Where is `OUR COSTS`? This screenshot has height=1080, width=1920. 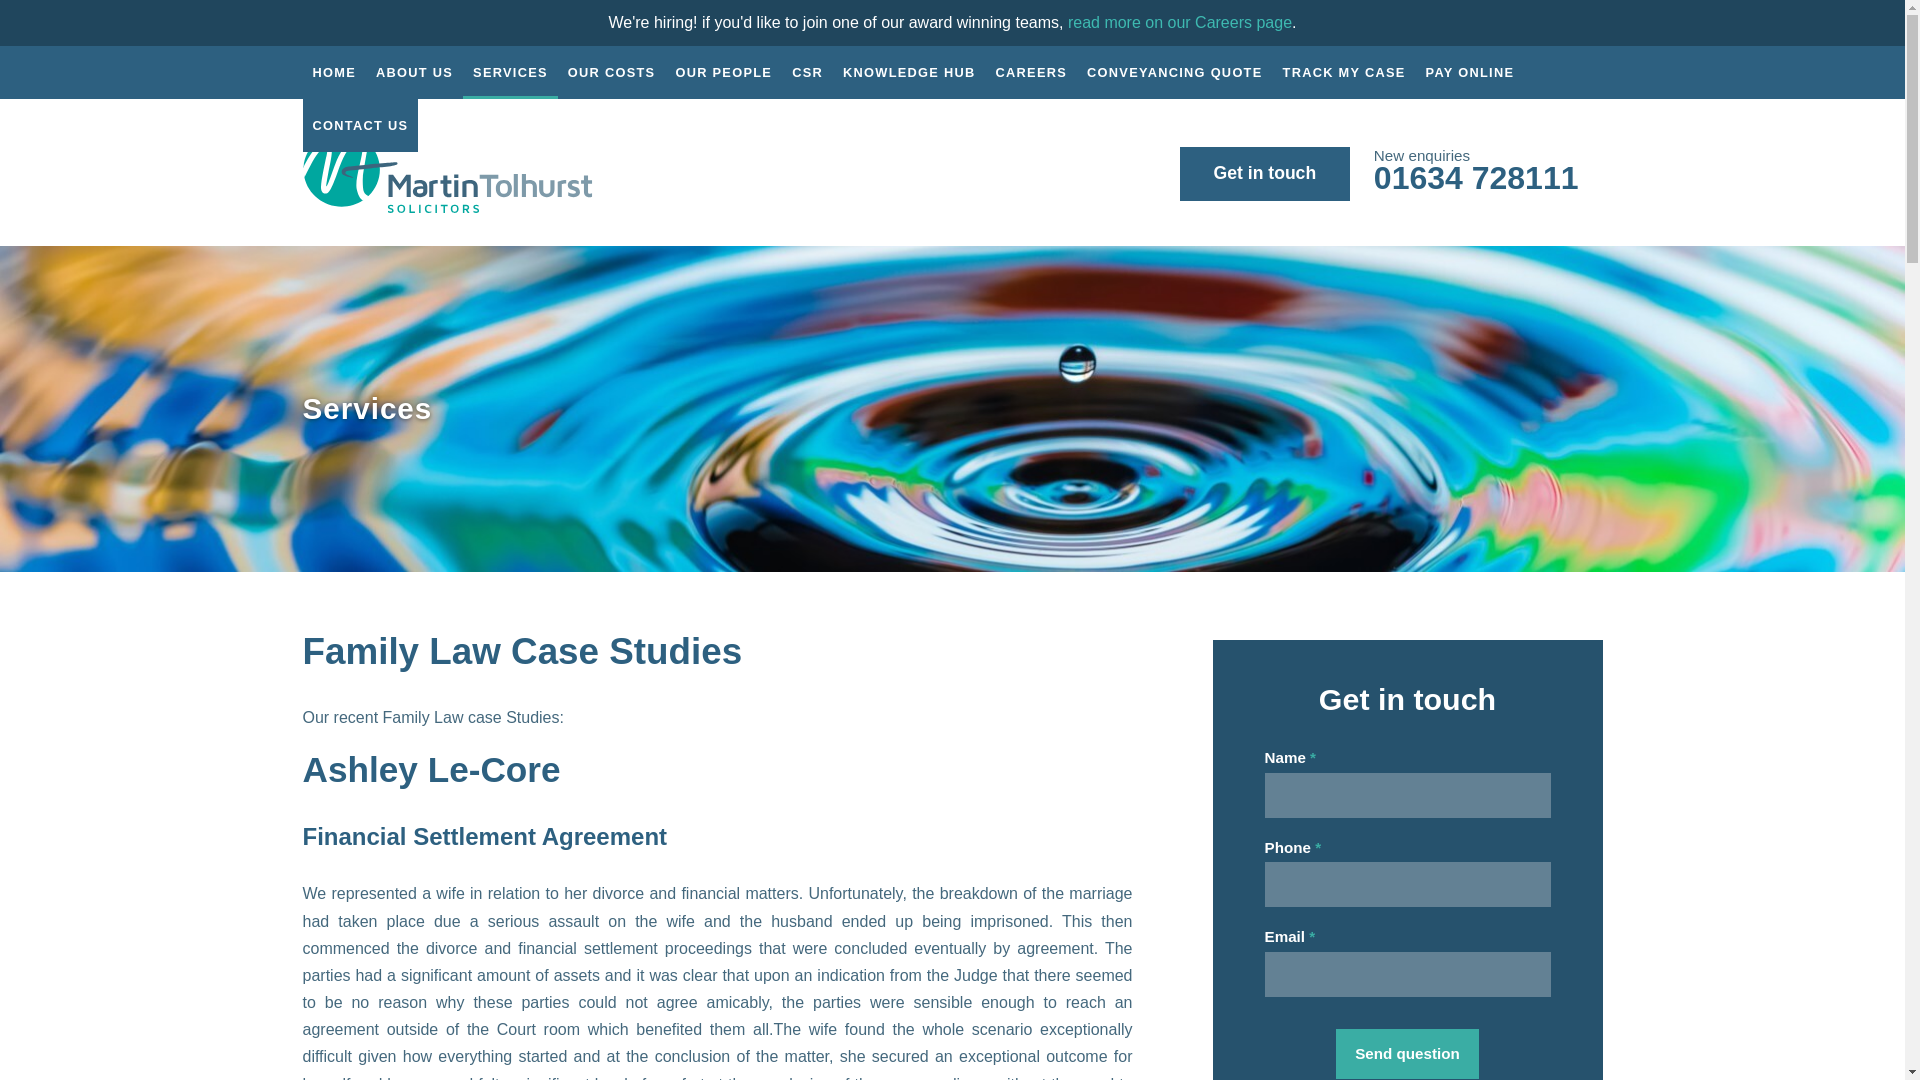 OUR COSTS is located at coordinates (612, 72).